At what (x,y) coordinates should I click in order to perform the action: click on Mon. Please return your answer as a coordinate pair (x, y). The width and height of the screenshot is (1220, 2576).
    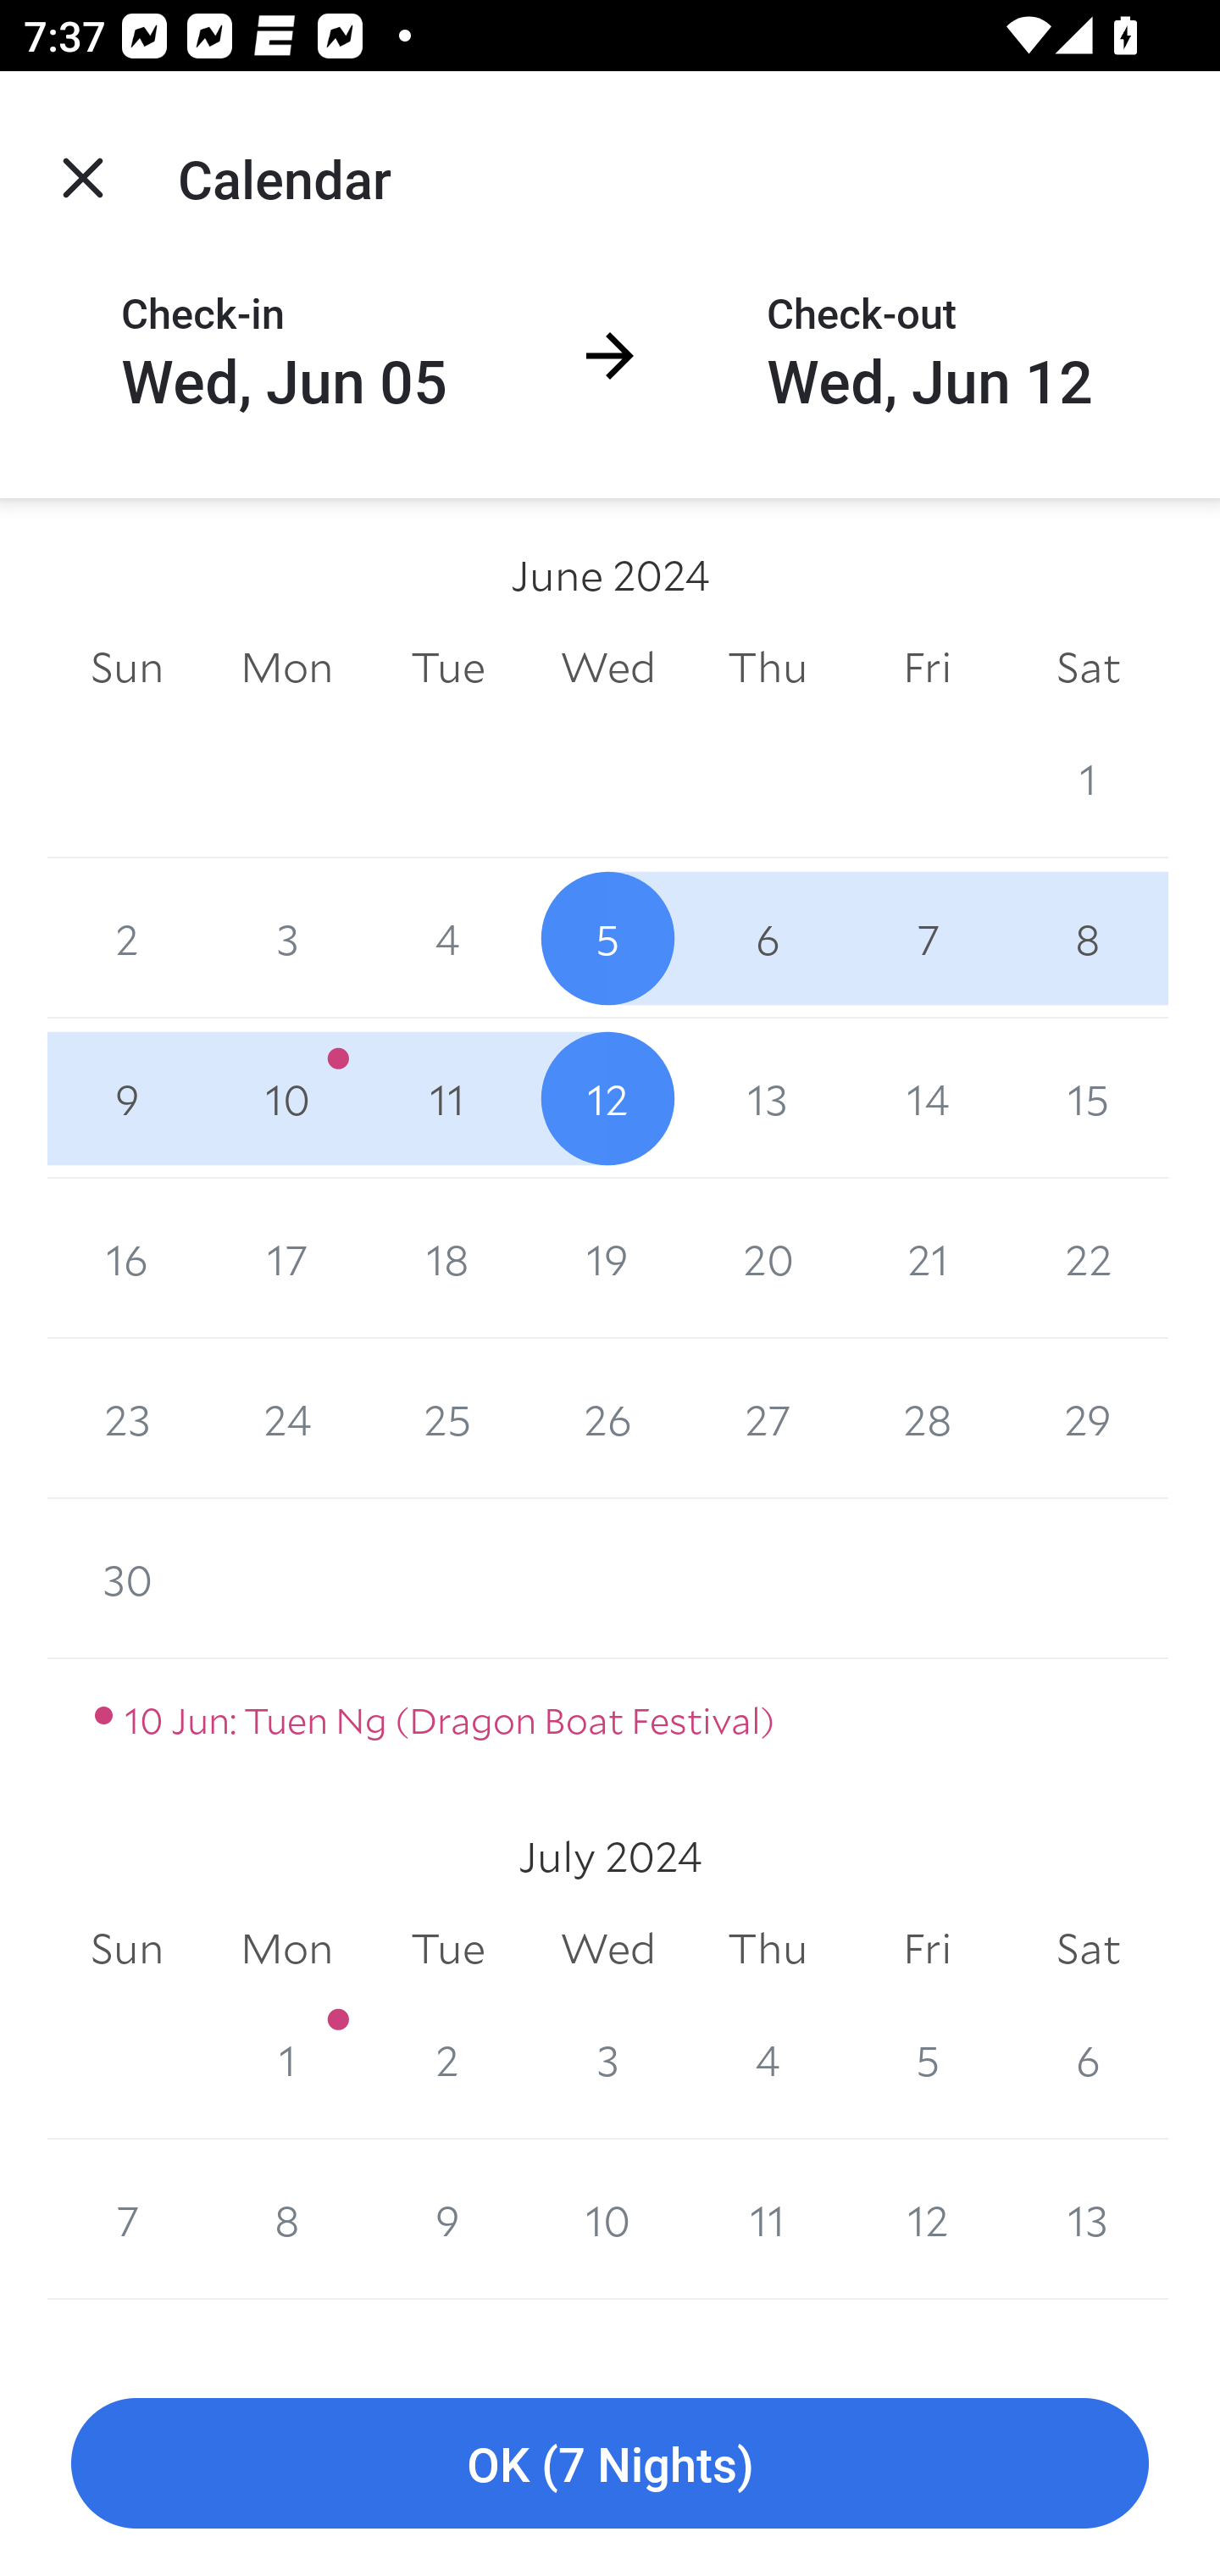
    Looking at the image, I should click on (286, 1948).